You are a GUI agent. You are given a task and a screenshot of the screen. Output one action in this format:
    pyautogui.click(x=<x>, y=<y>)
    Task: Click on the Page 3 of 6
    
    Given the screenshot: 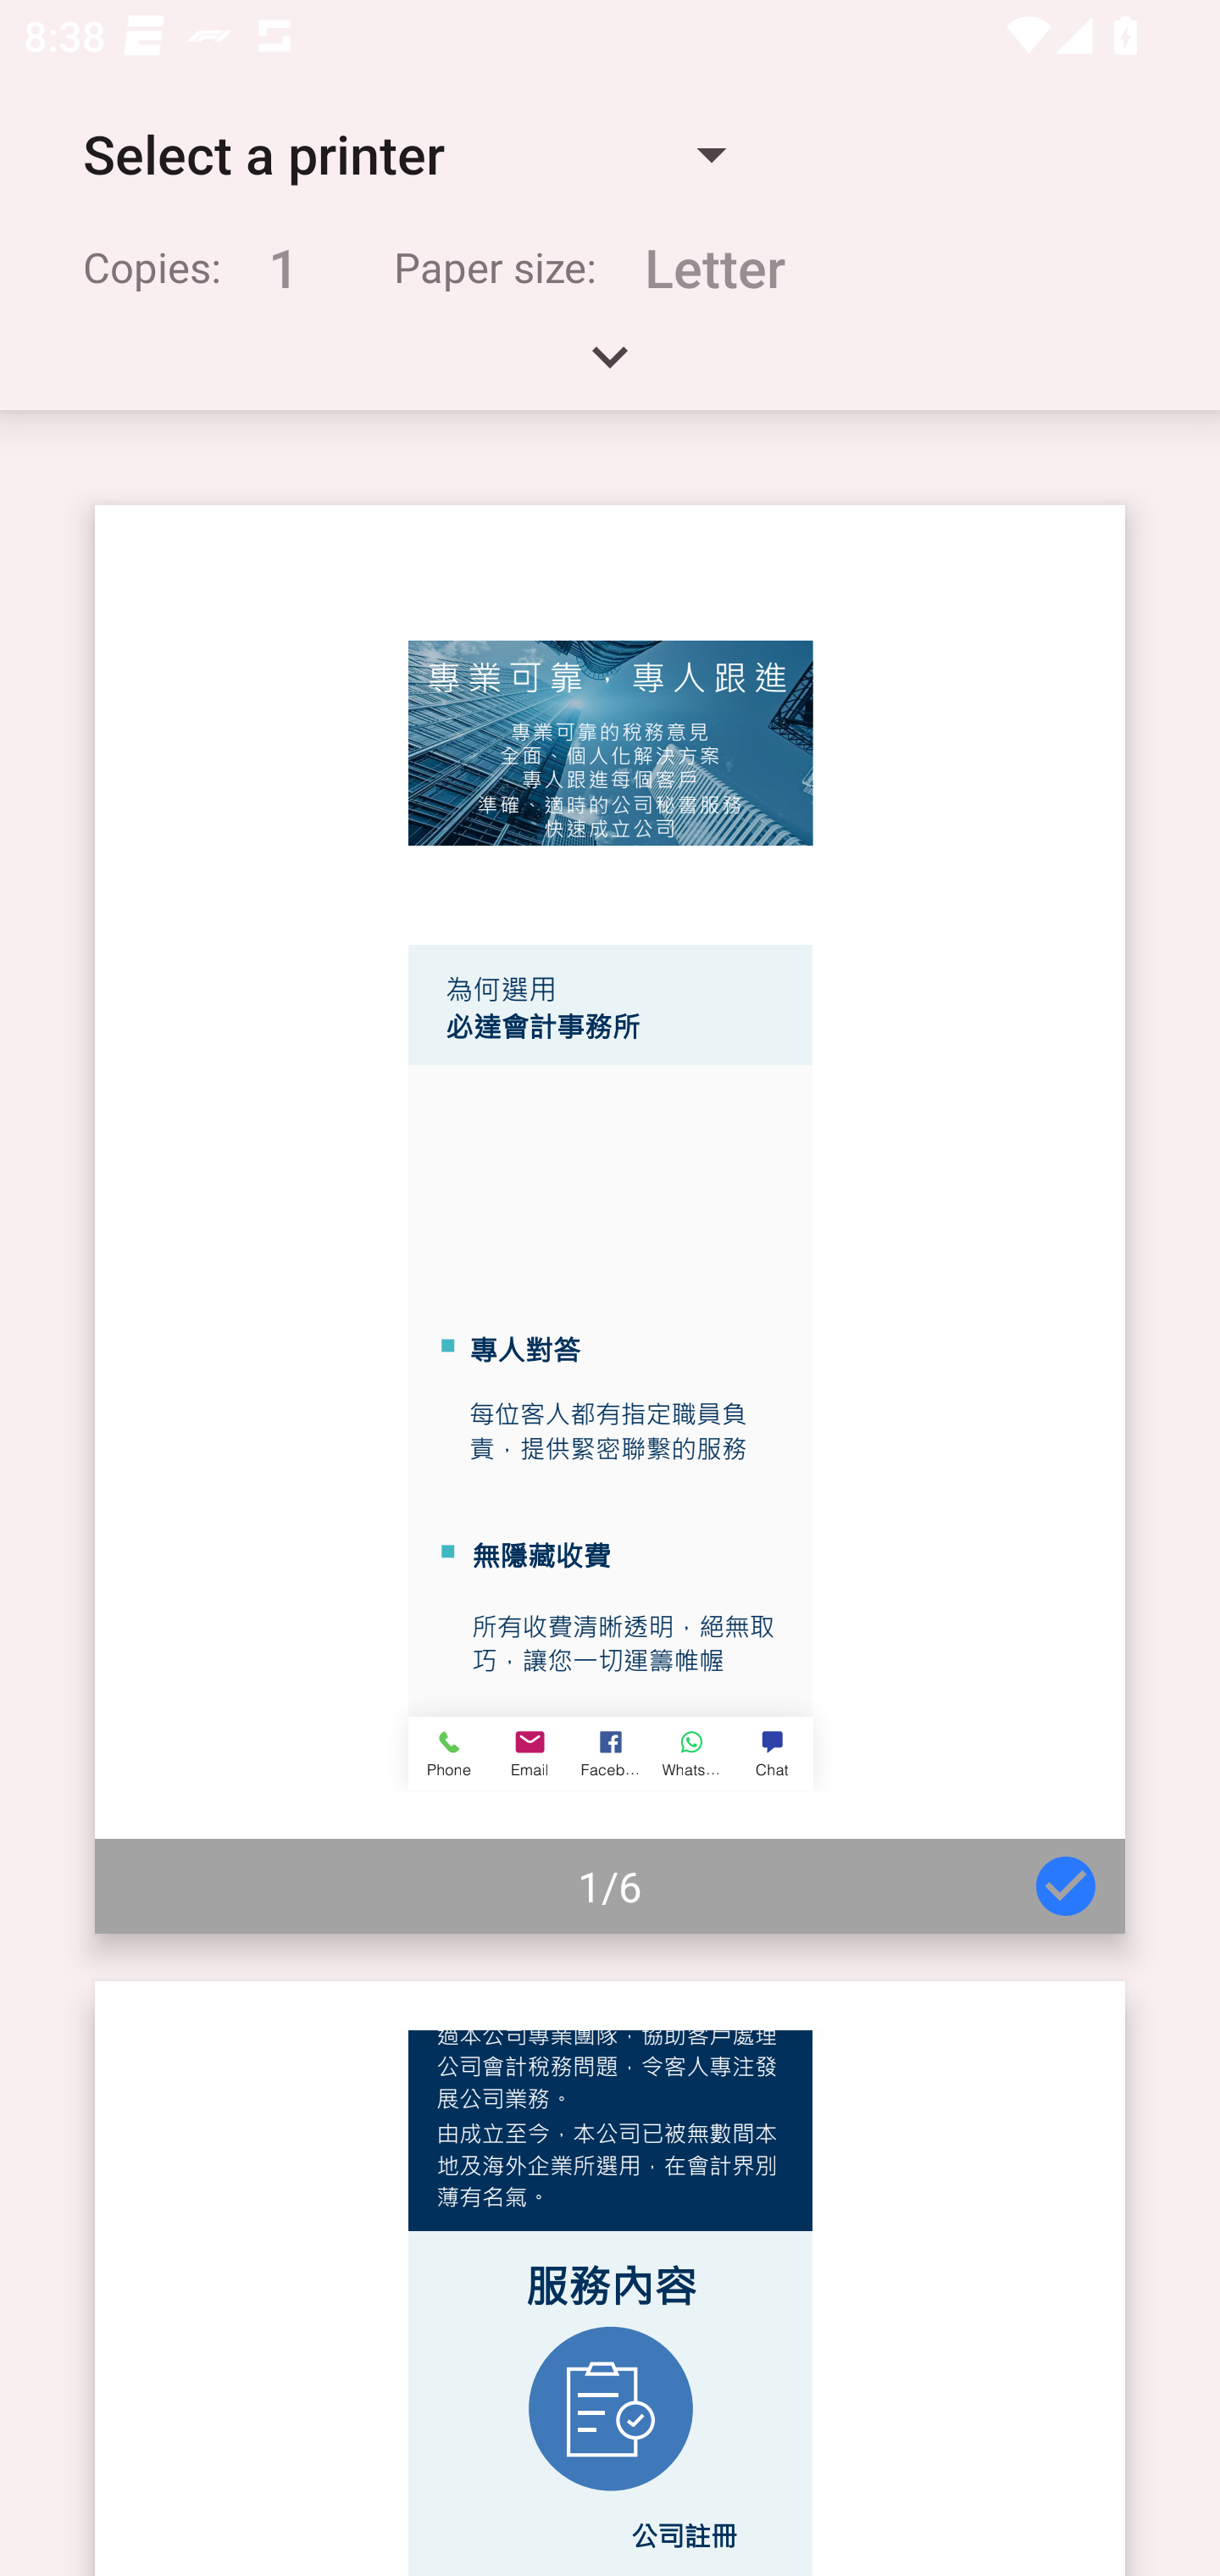 What is the action you would take?
    pyautogui.click(x=610, y=2278)
    